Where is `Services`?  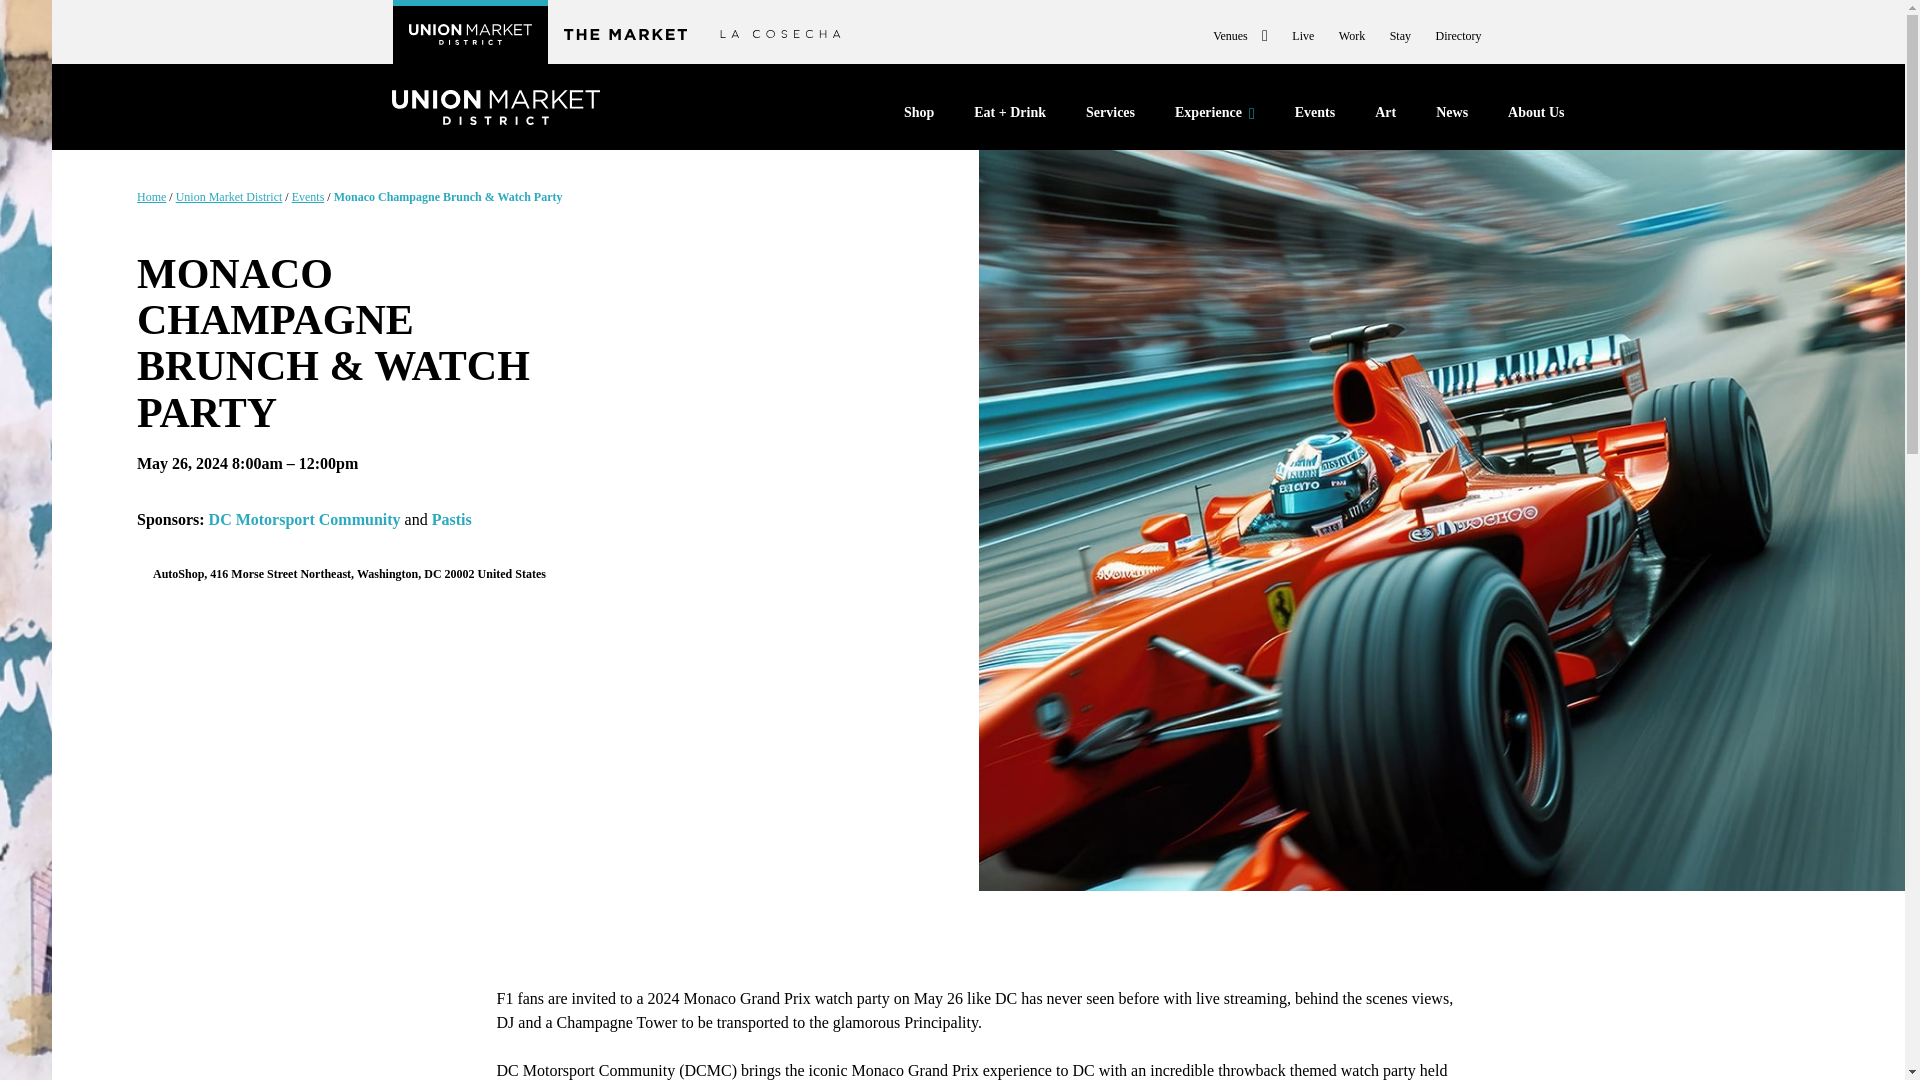 Services is located at coordinates (1110, 118).